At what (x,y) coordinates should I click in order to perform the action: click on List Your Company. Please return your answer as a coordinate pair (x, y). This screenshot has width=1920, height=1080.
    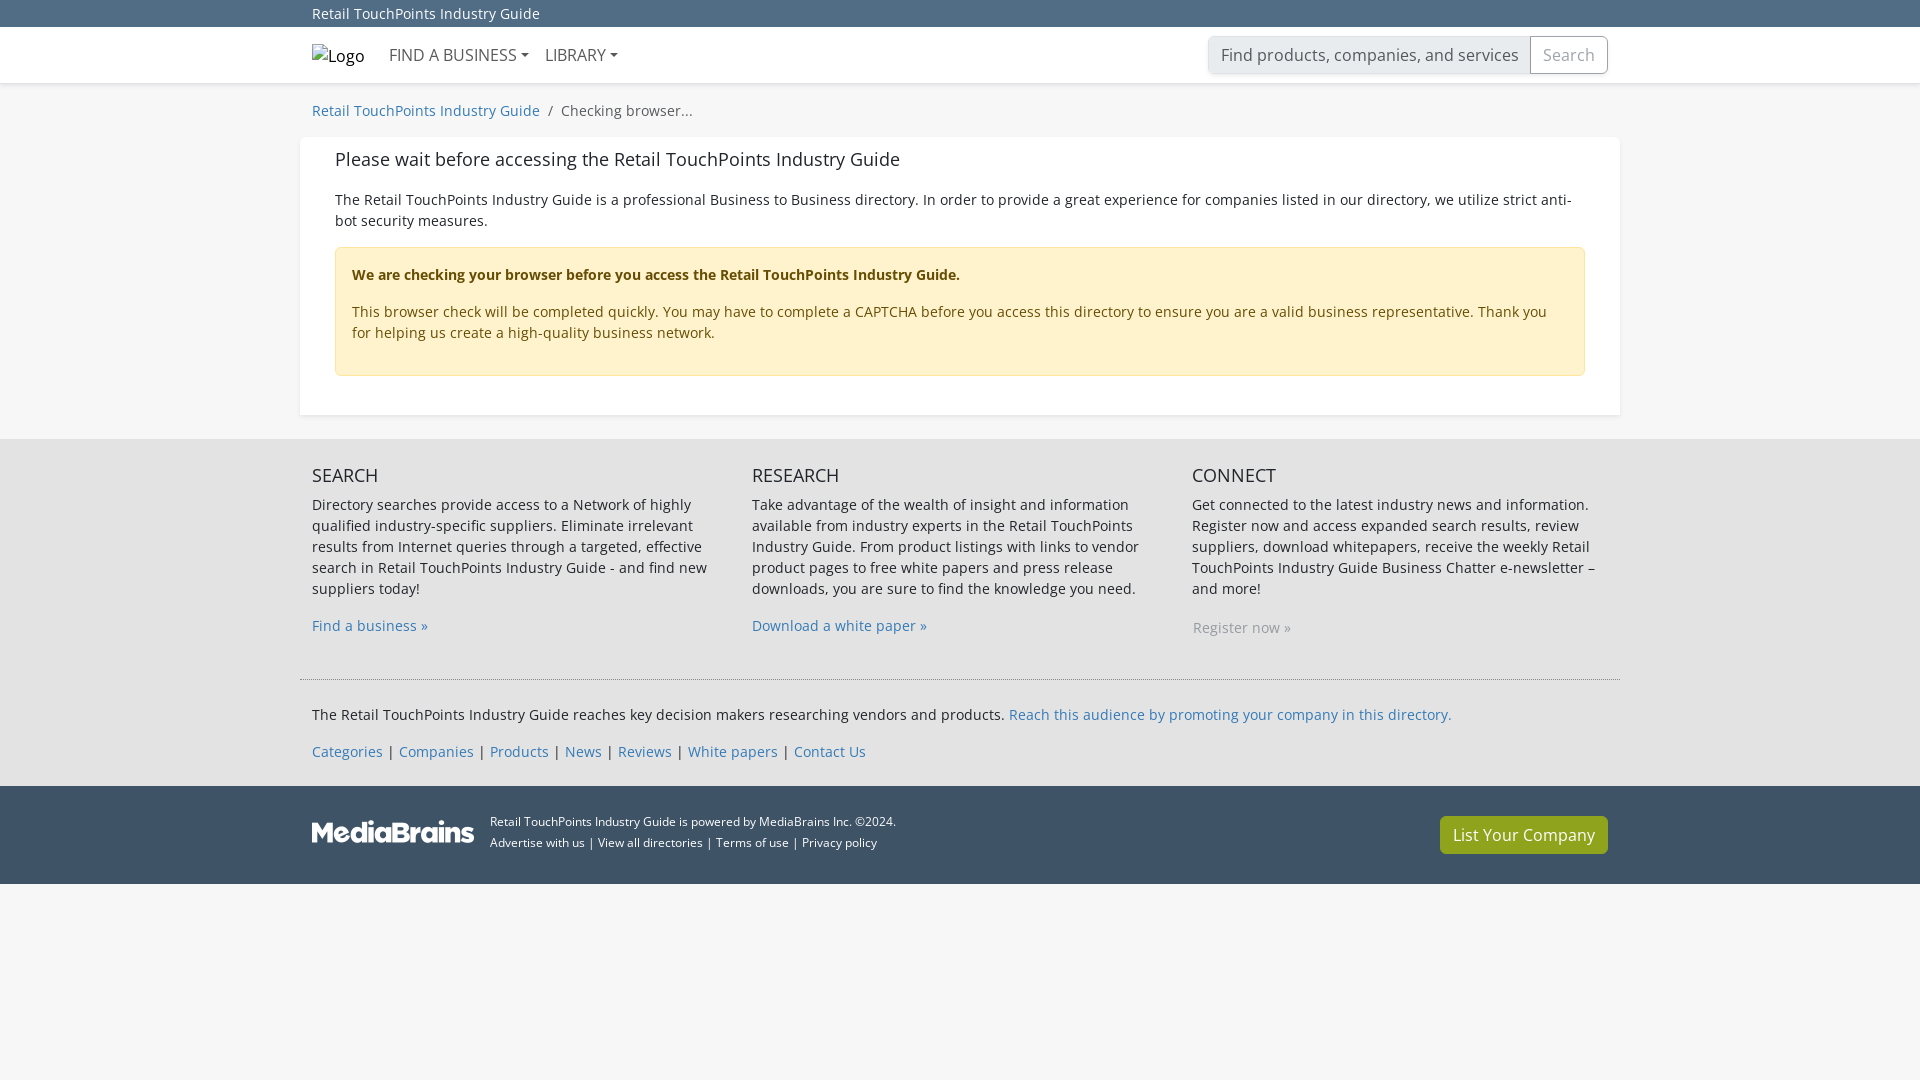
    Looking at the image, I should click on (1524, 835).